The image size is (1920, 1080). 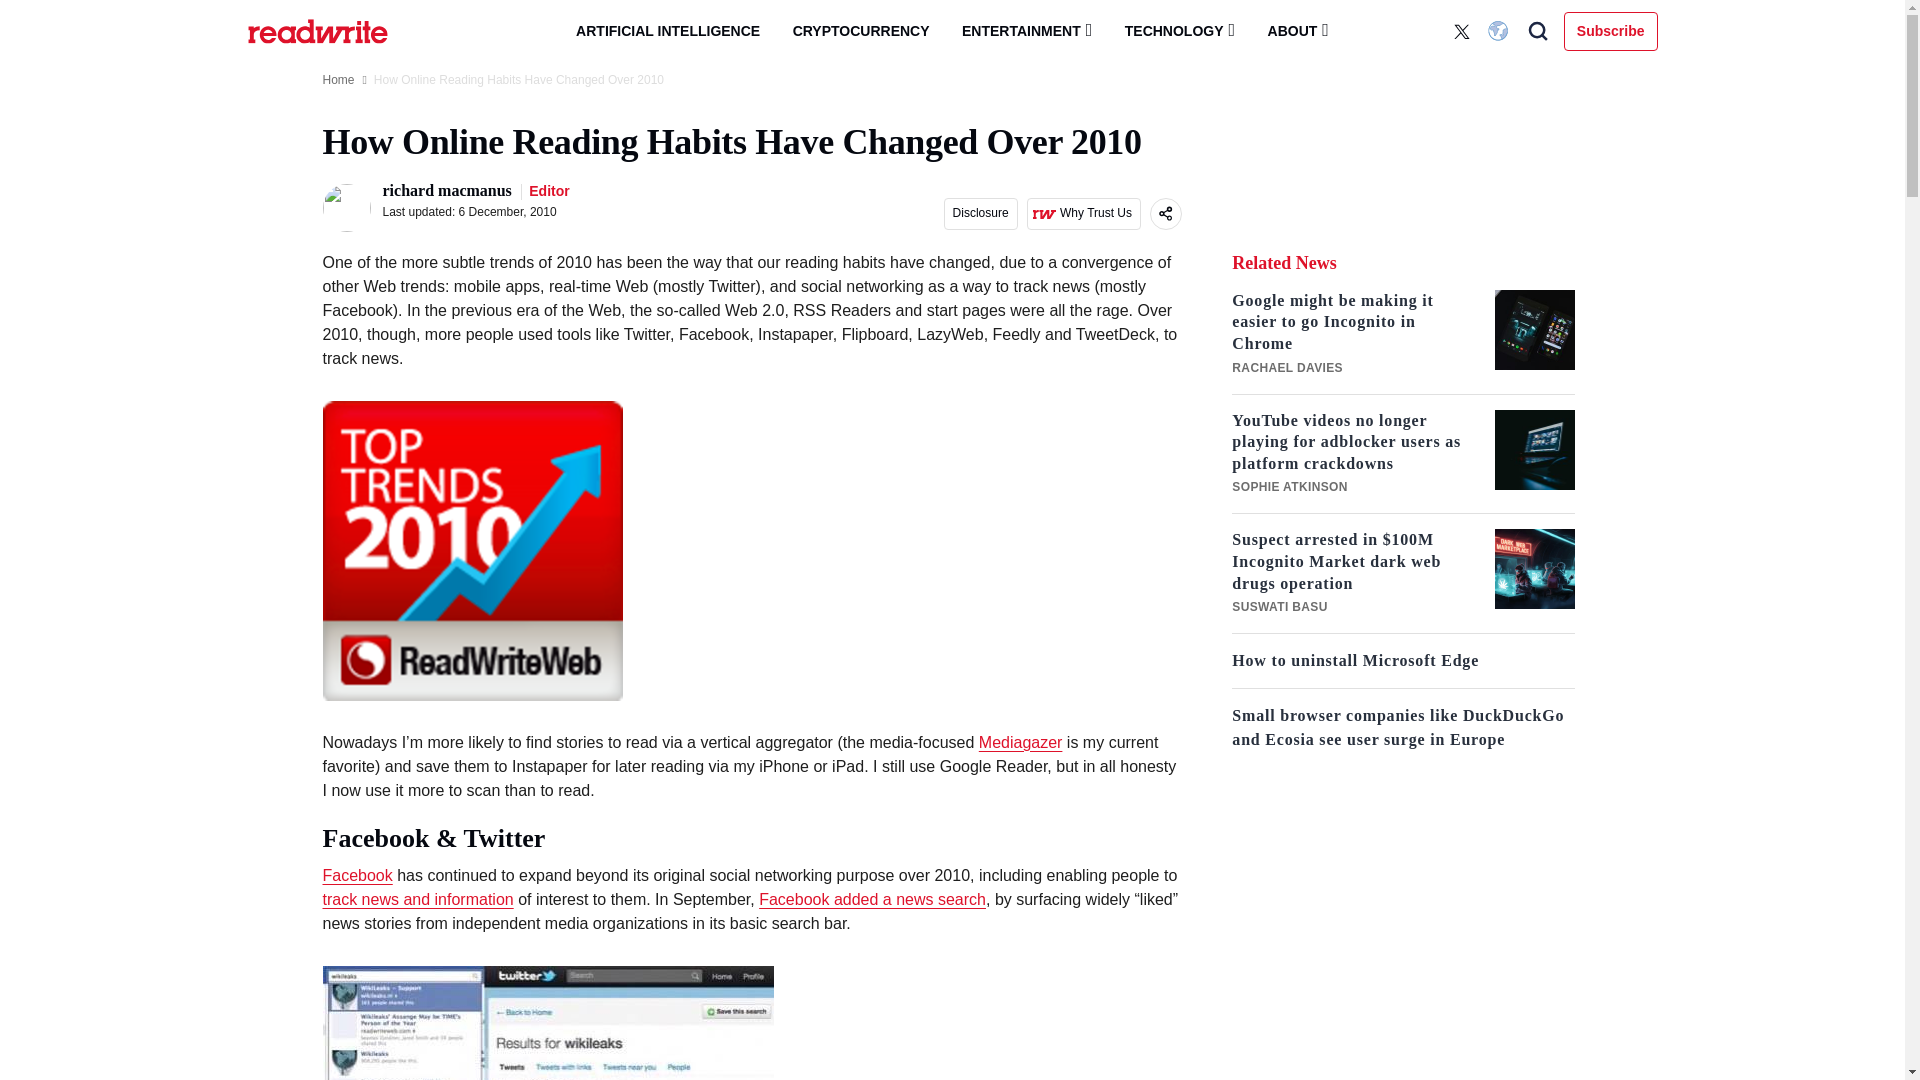 What do you see at coordinates (1500, 31) in the screenshot?
I see `English` at bounding box center [1500, 31].